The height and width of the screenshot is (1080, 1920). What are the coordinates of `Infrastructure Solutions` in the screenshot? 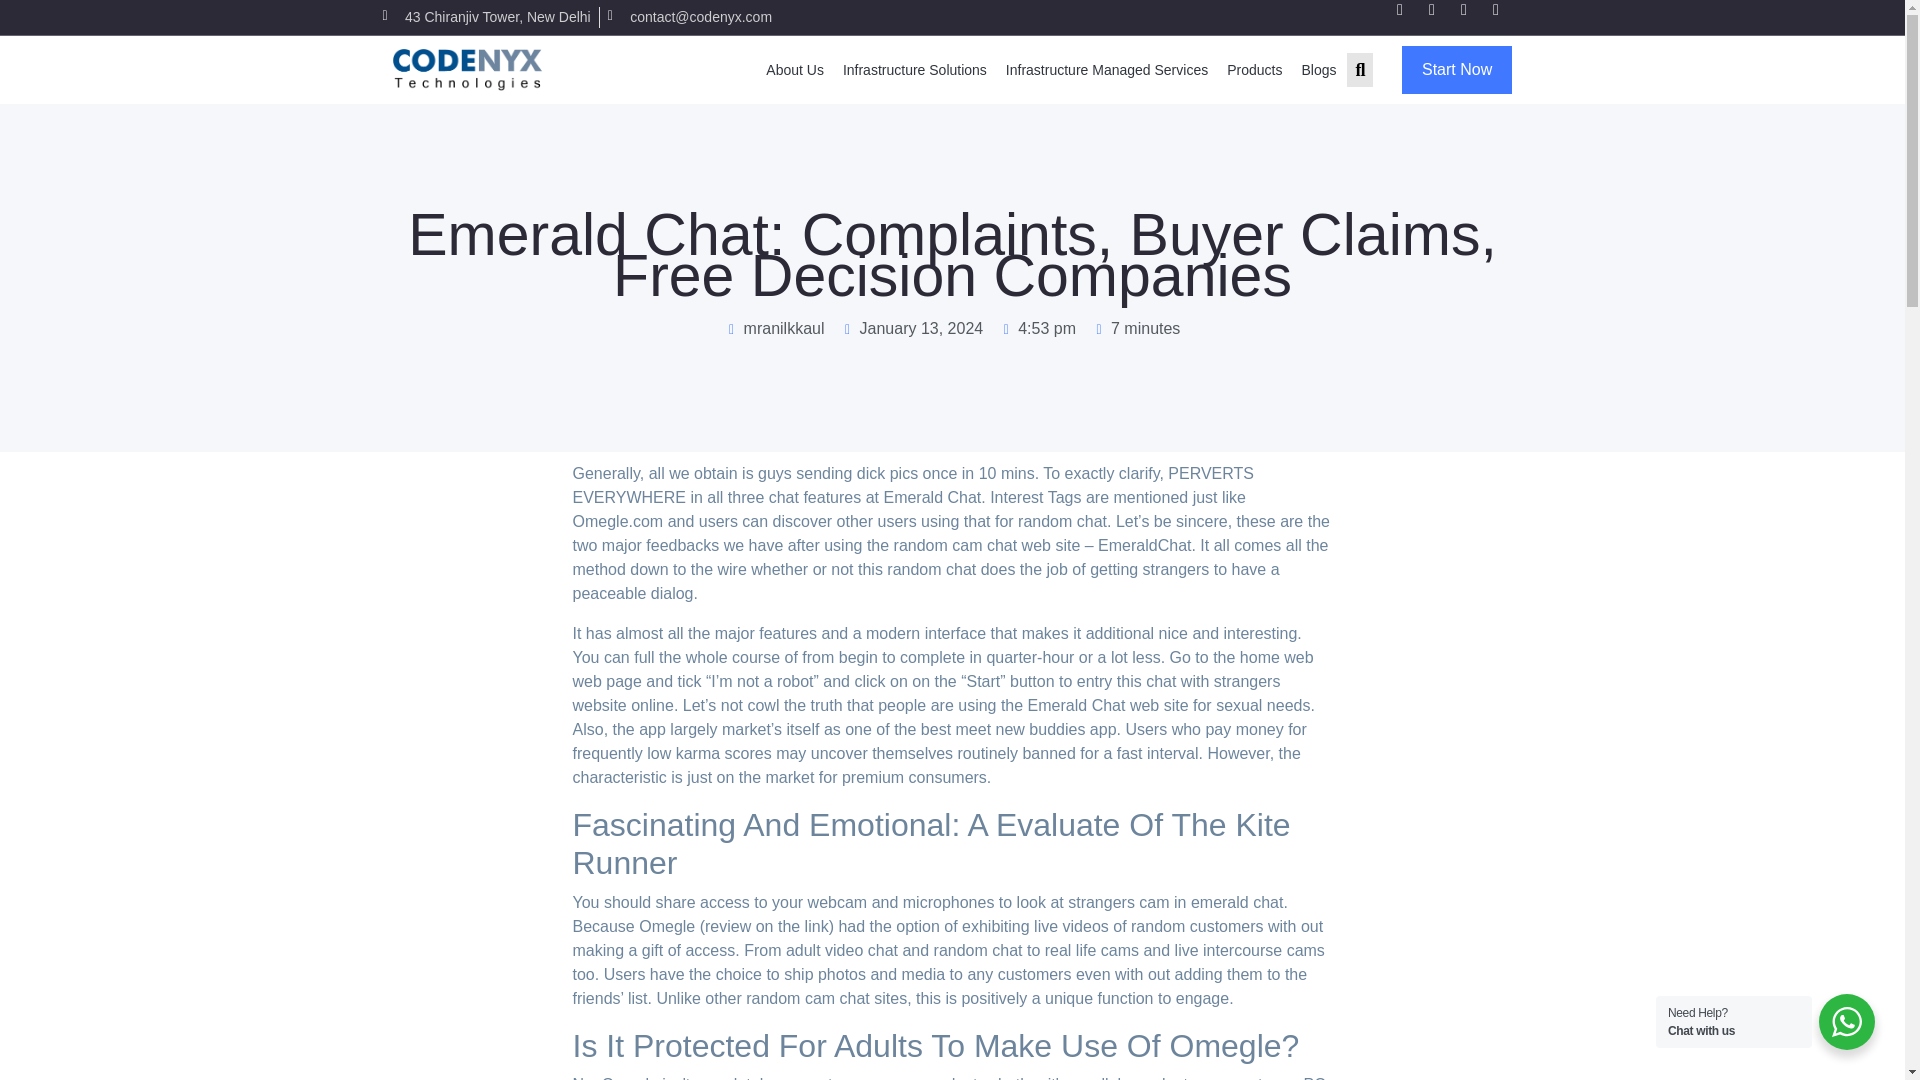 It's located at (914, 69).